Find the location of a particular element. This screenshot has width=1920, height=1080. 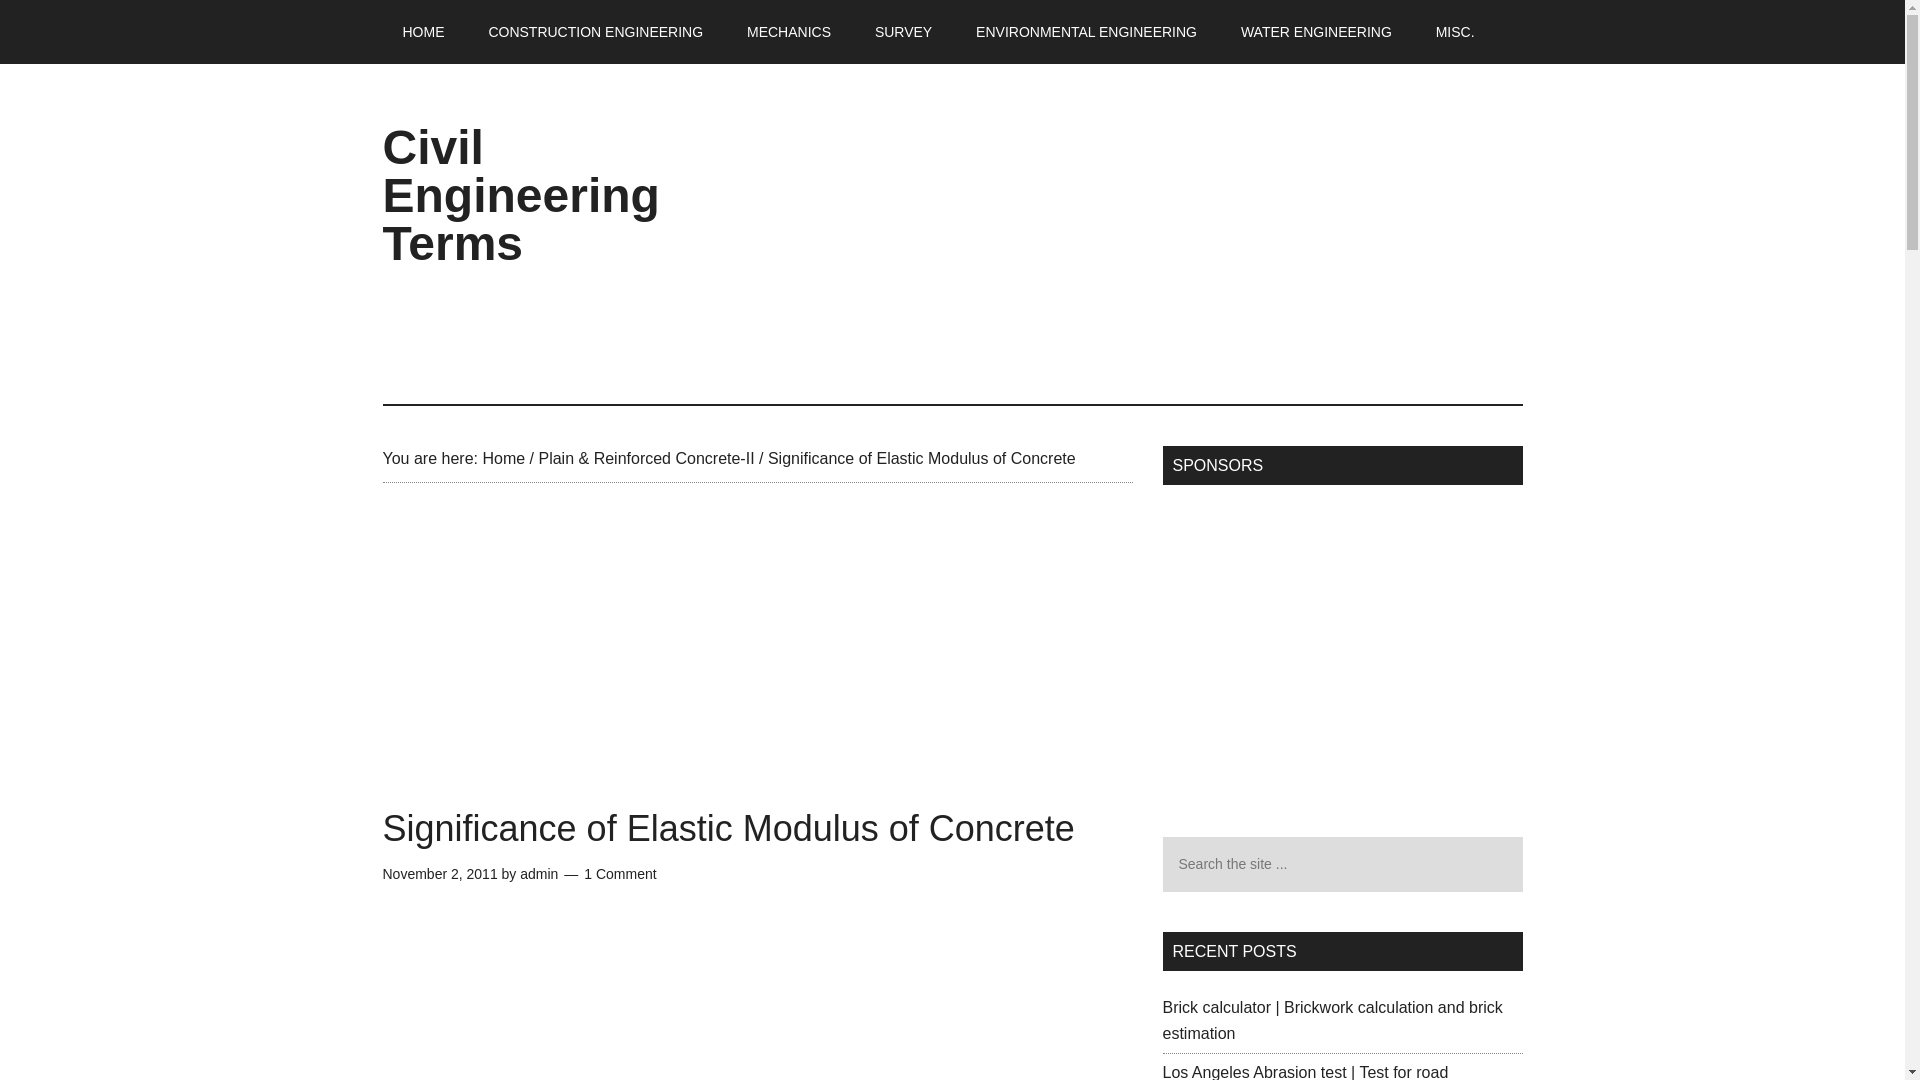

HOME is located at coordinates (423, 32).